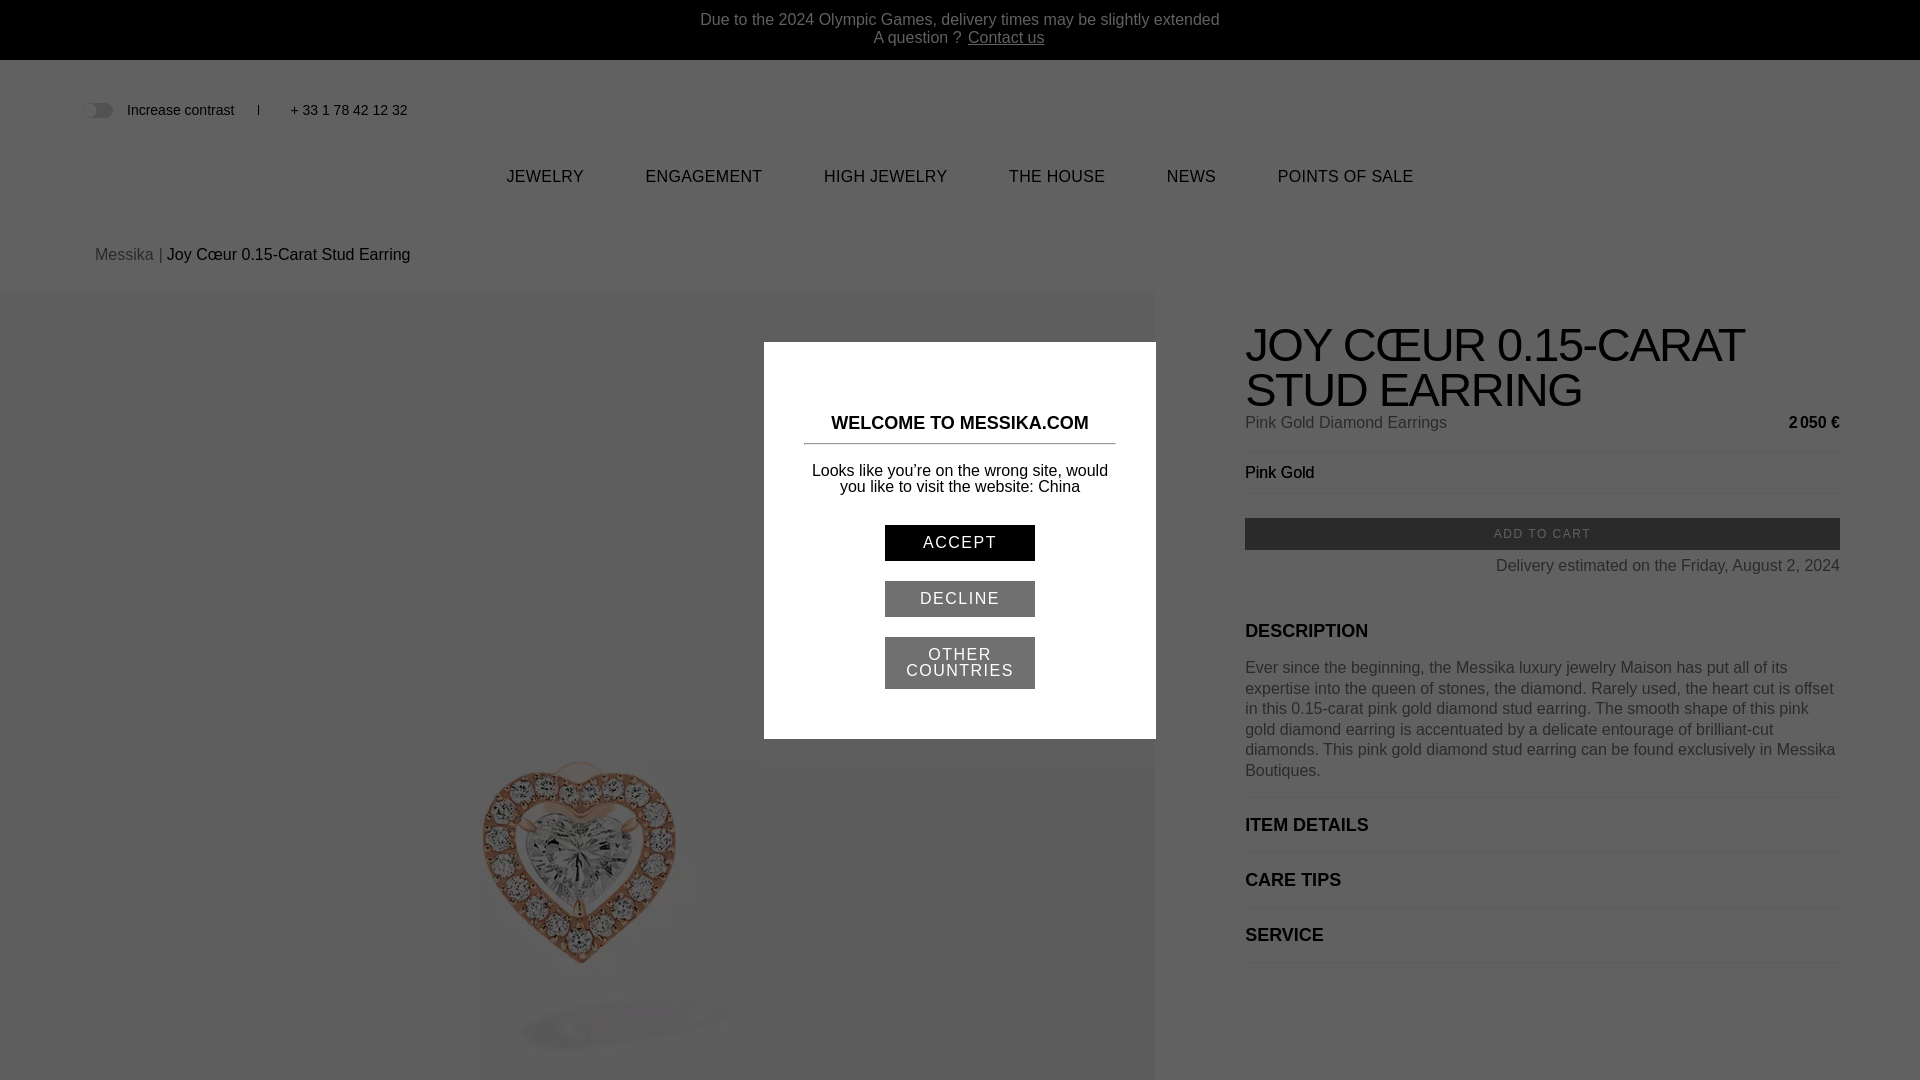  Describe the element at coordinates (1794, 110) in the screenshot. I see `Shopping Cart` at that location.